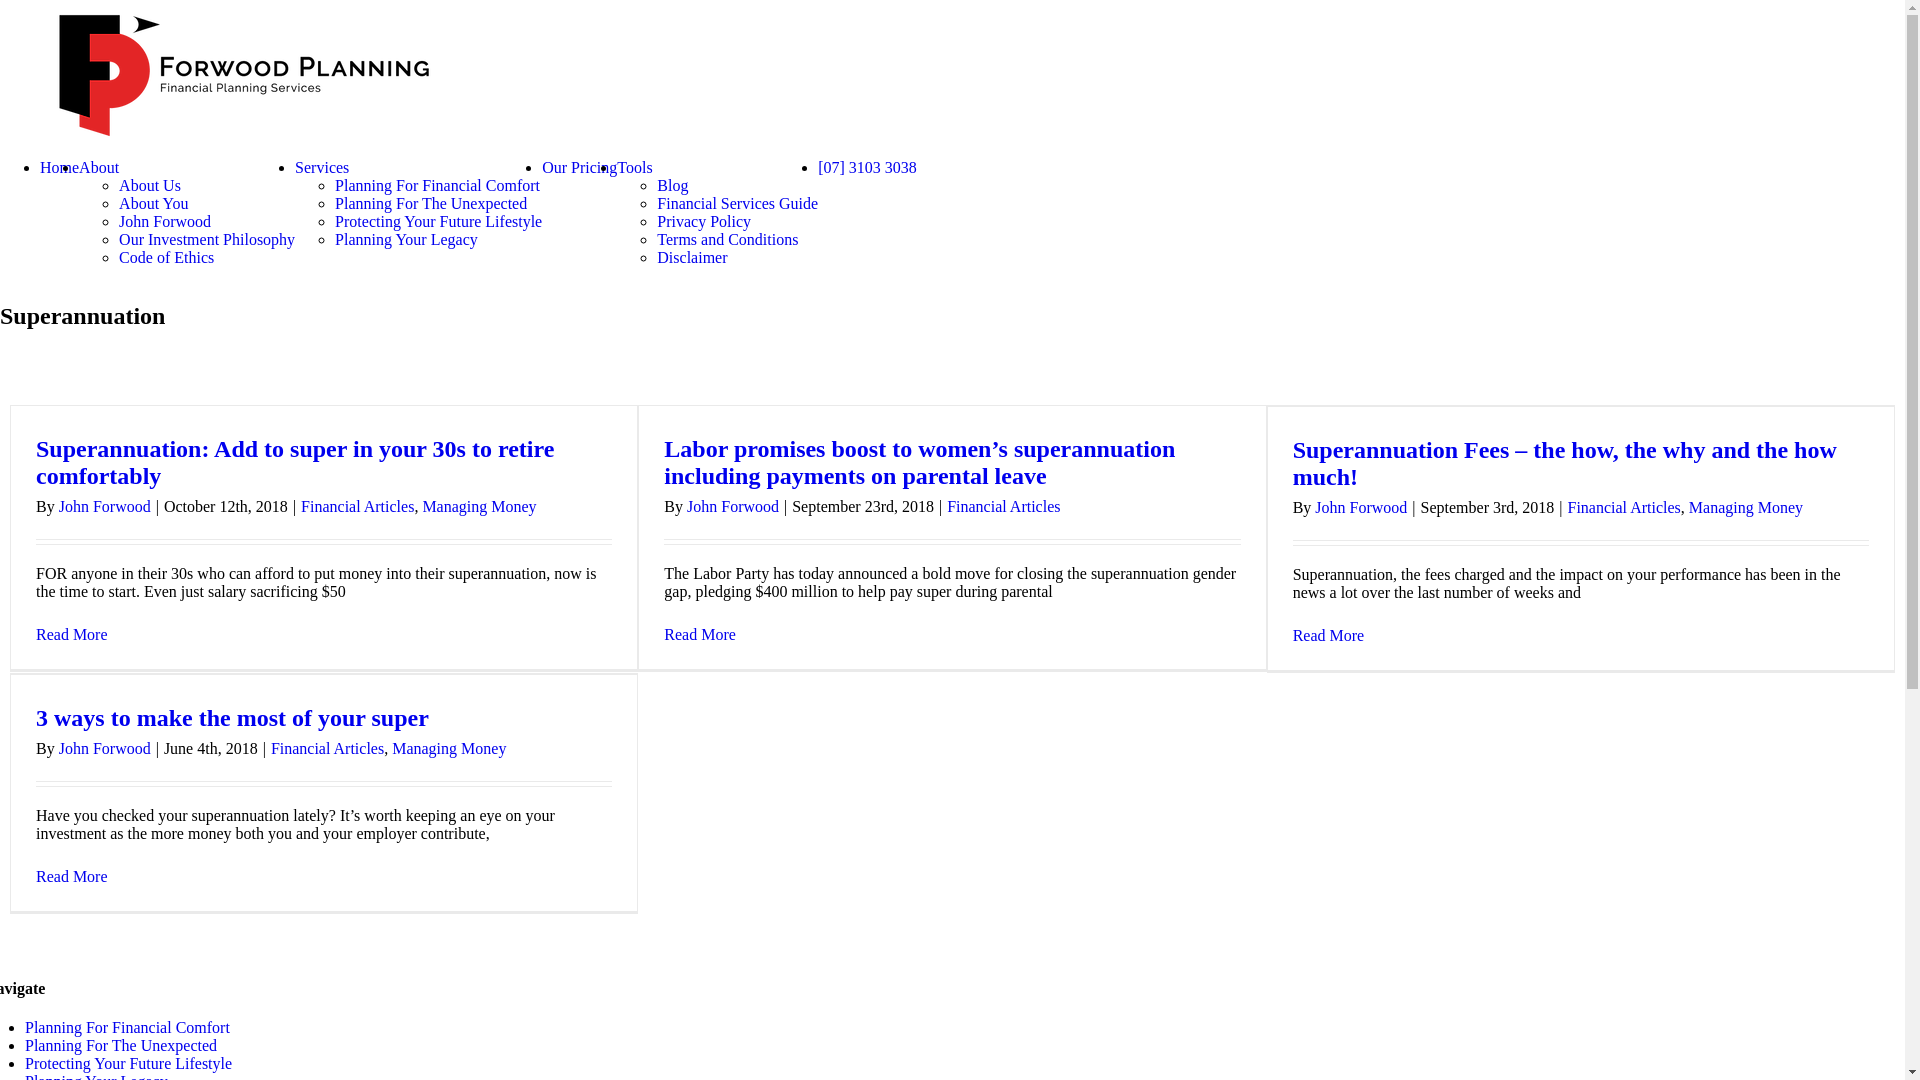 The height and width of the screenshot is (1080, 1920). What do you see at coordinates (700, 634) in the screenshot?
I see `Read More` at bounding box center [700, 634].